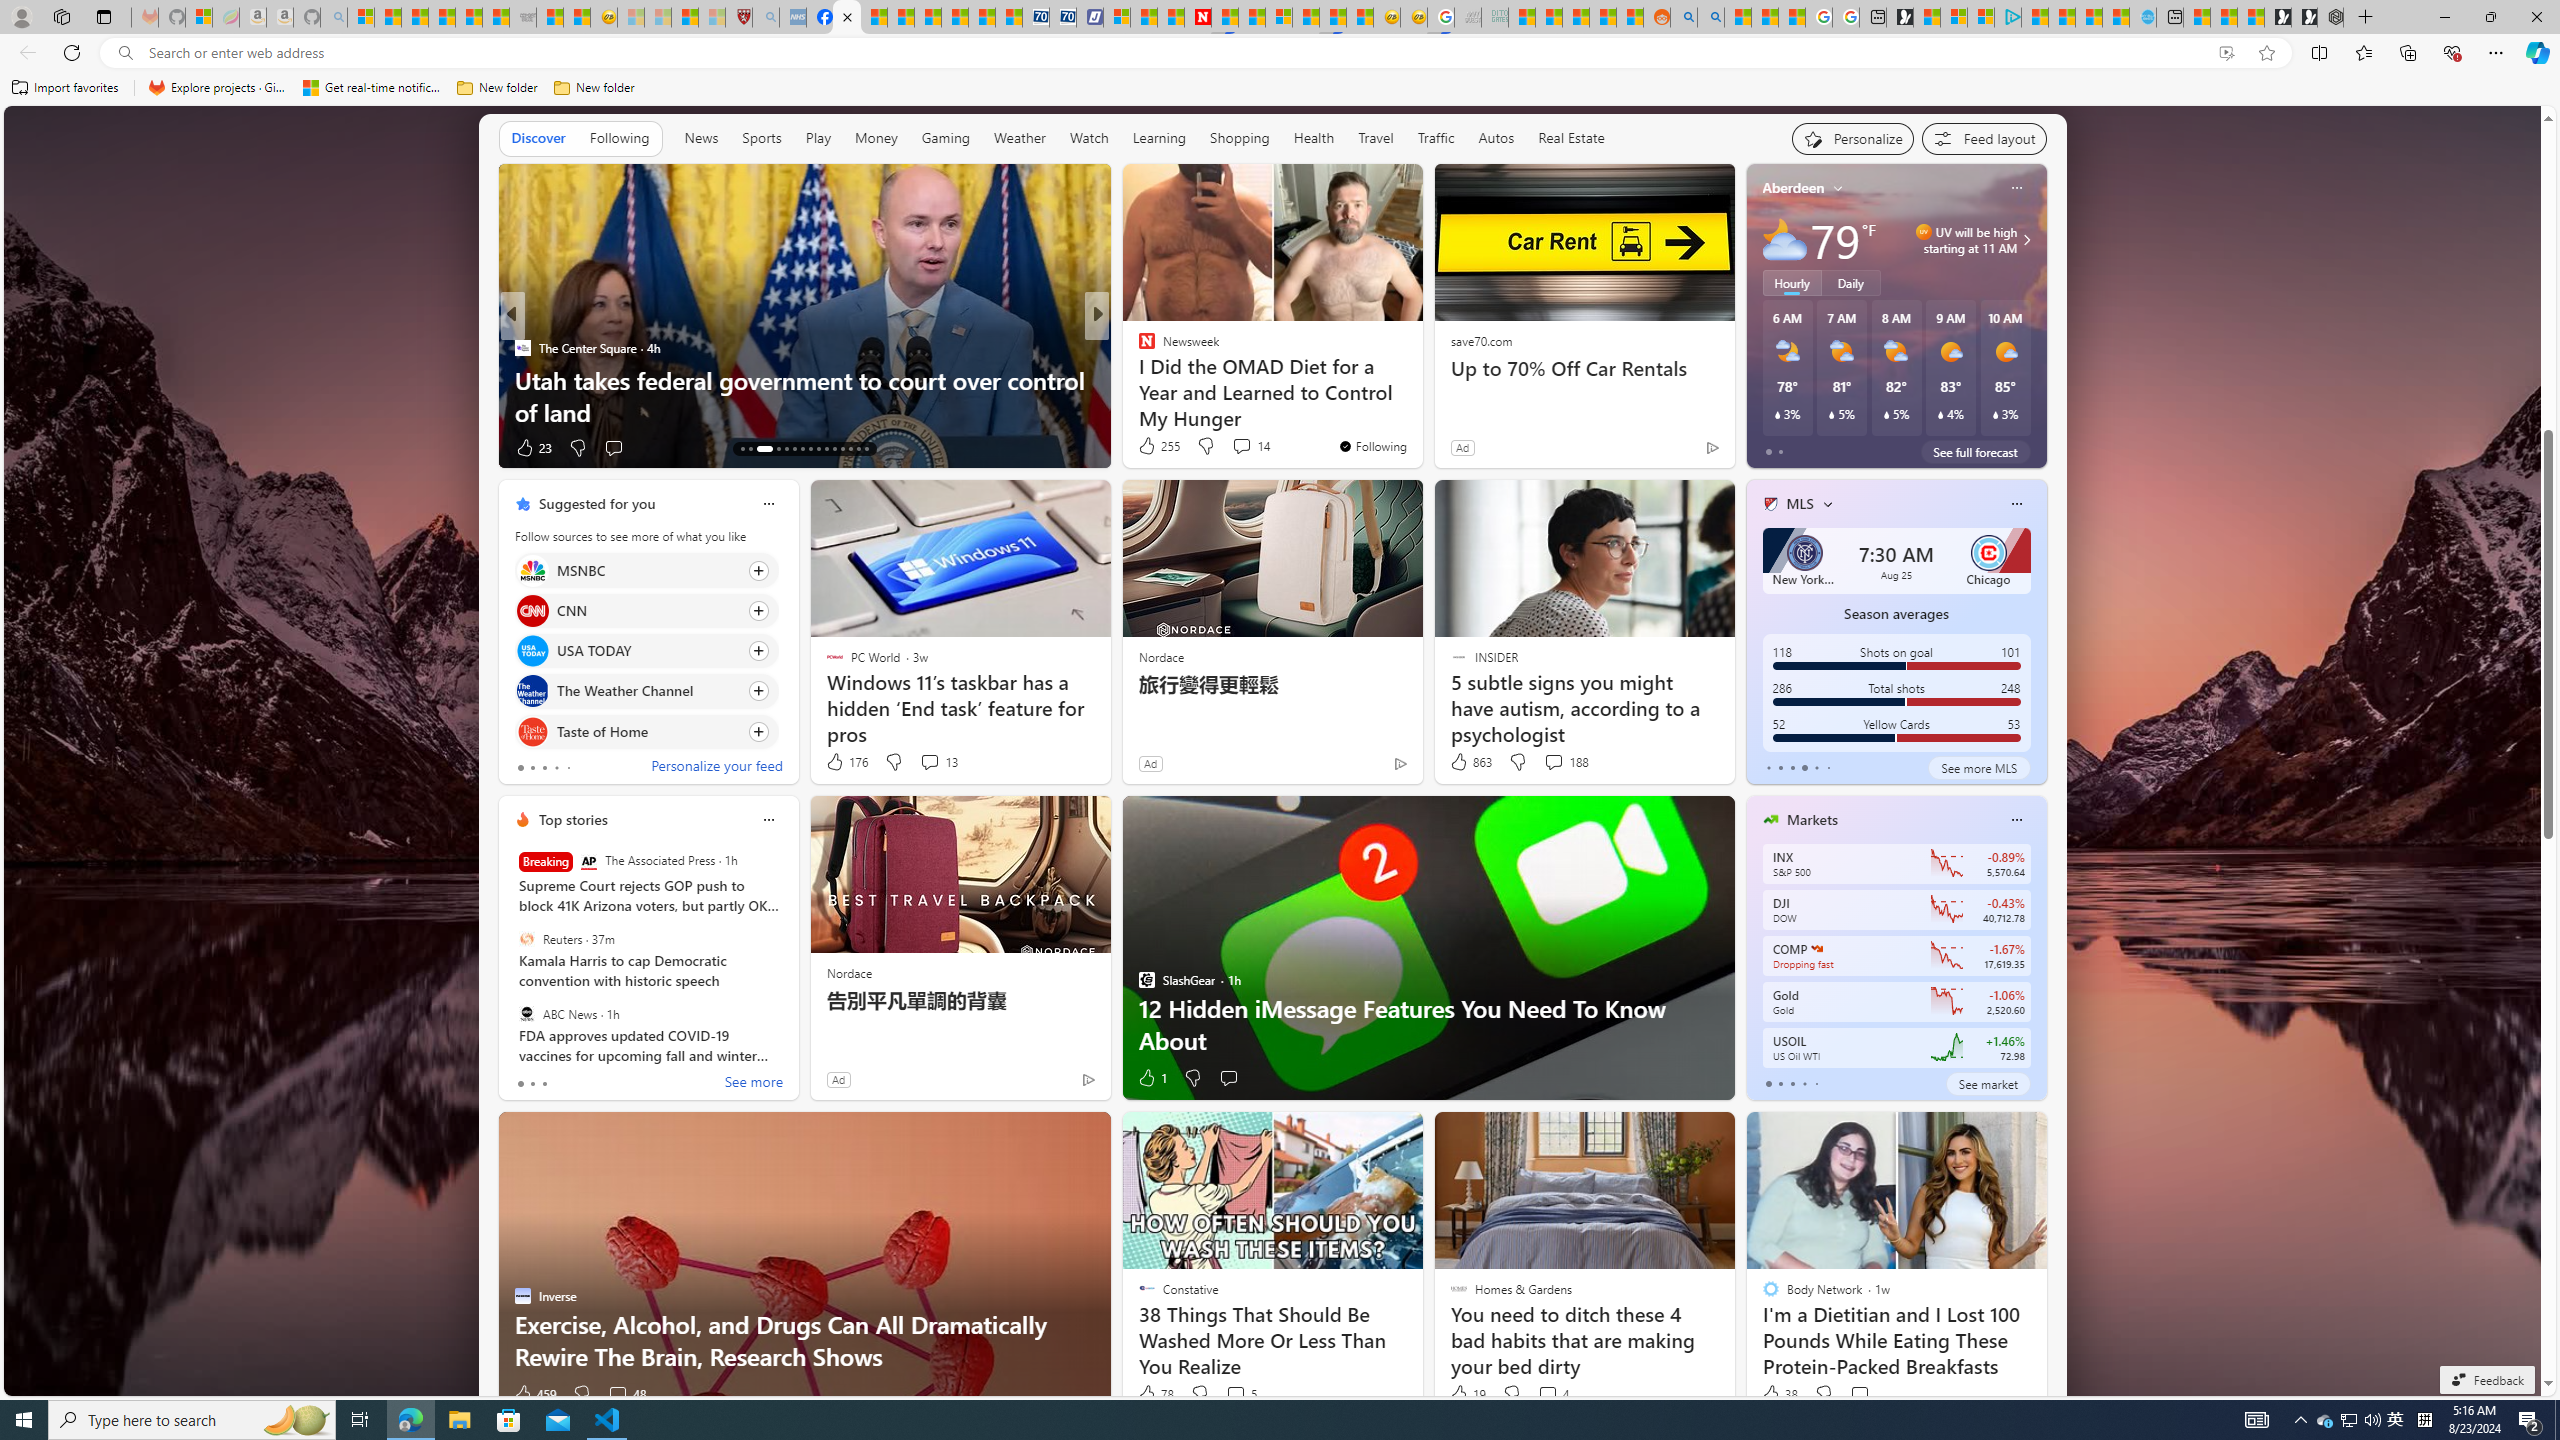 The width and height of the screenshot is (2560, 1440). I want to click on AutomationID: tab-71, so click(794, 449).